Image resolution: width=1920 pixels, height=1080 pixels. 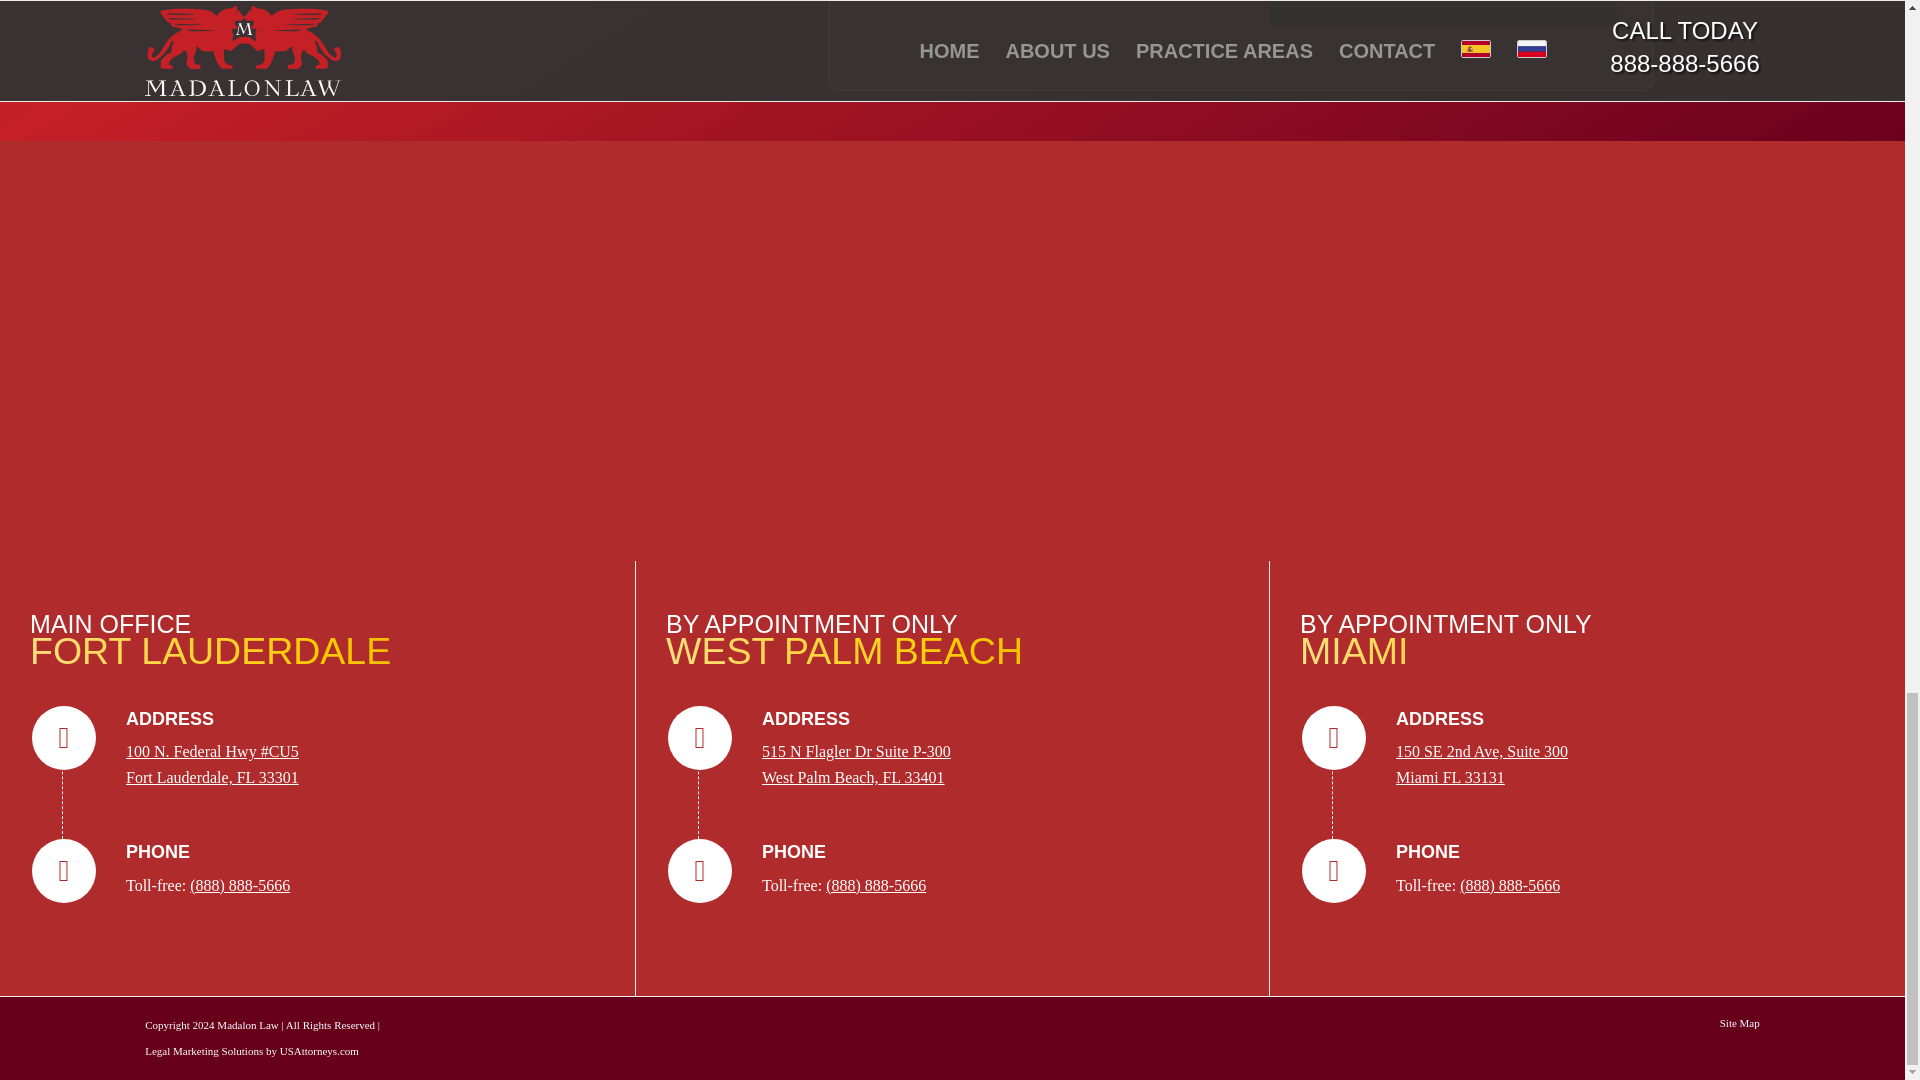 I want to click on Site Map, so click(x=1740, y=1023).